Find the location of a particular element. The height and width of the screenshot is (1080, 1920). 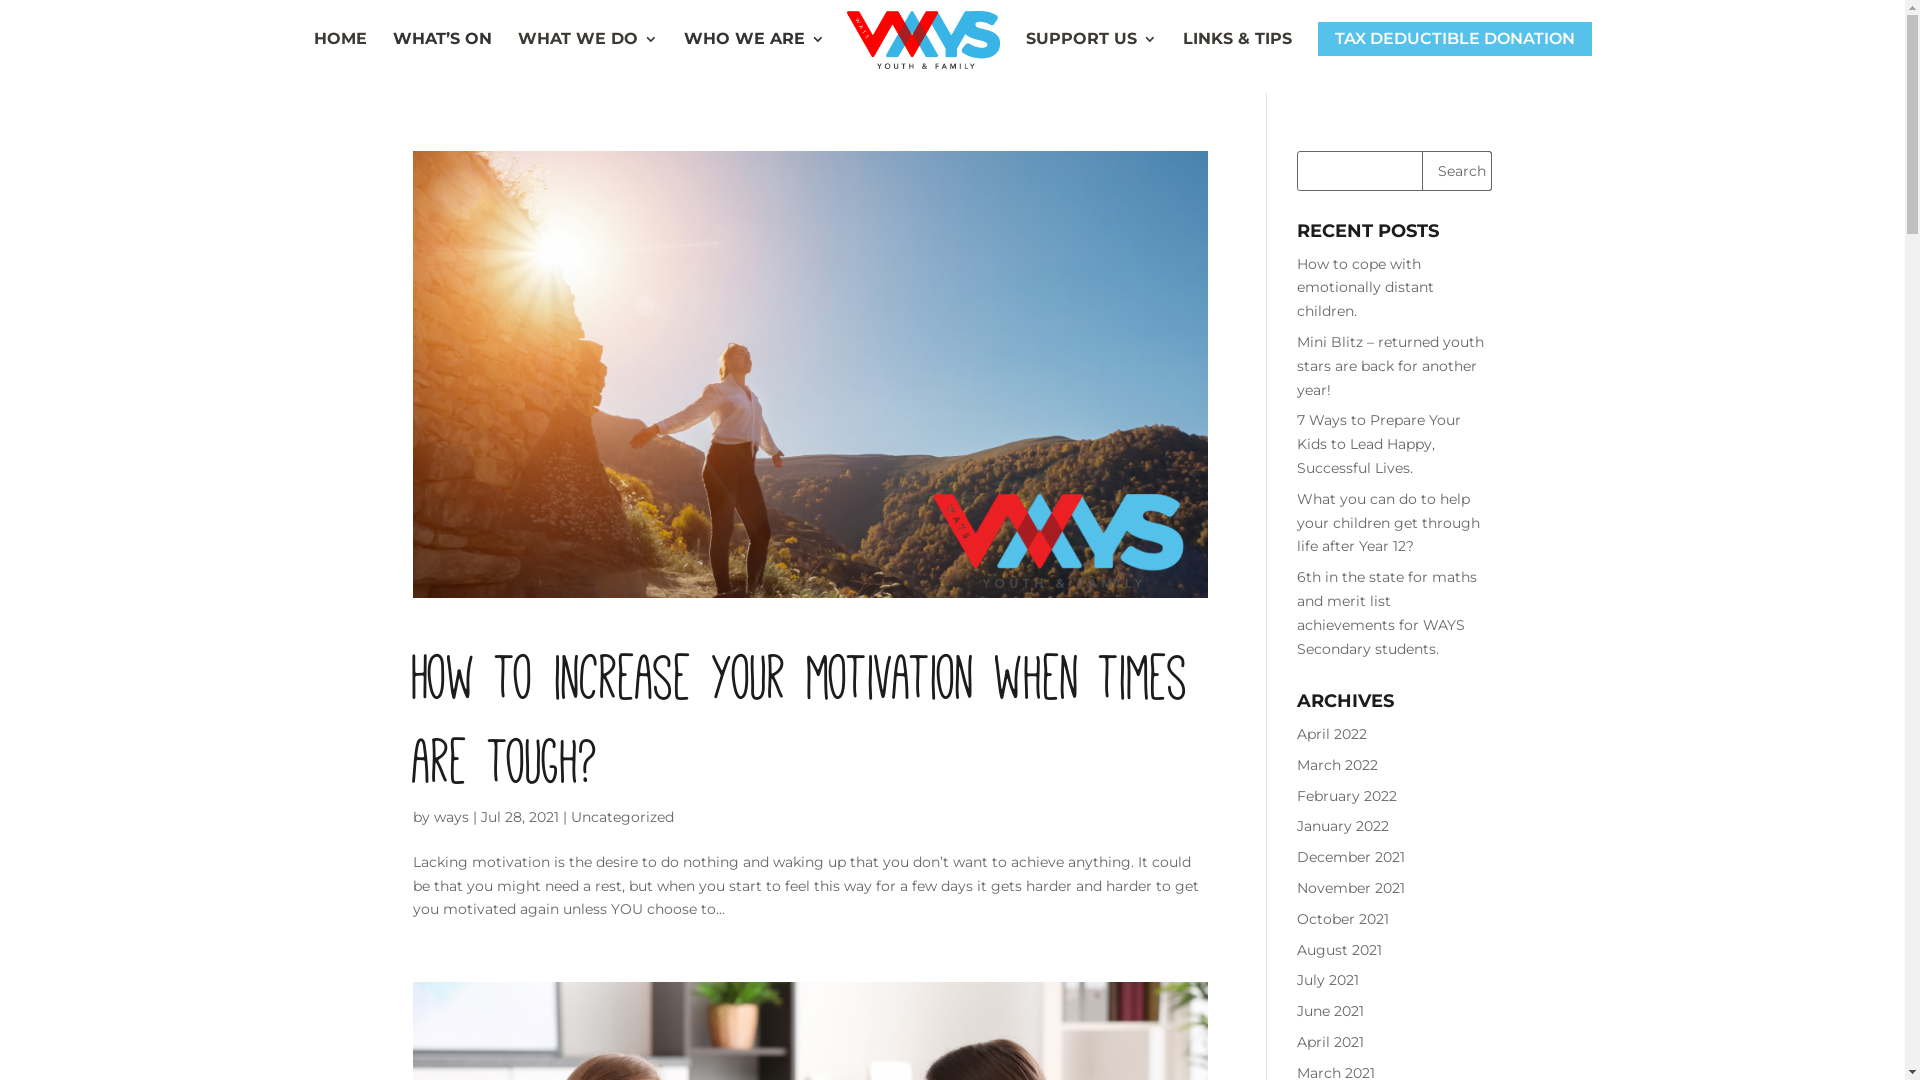

June 2021 is located at coordinates (1330, 1011).